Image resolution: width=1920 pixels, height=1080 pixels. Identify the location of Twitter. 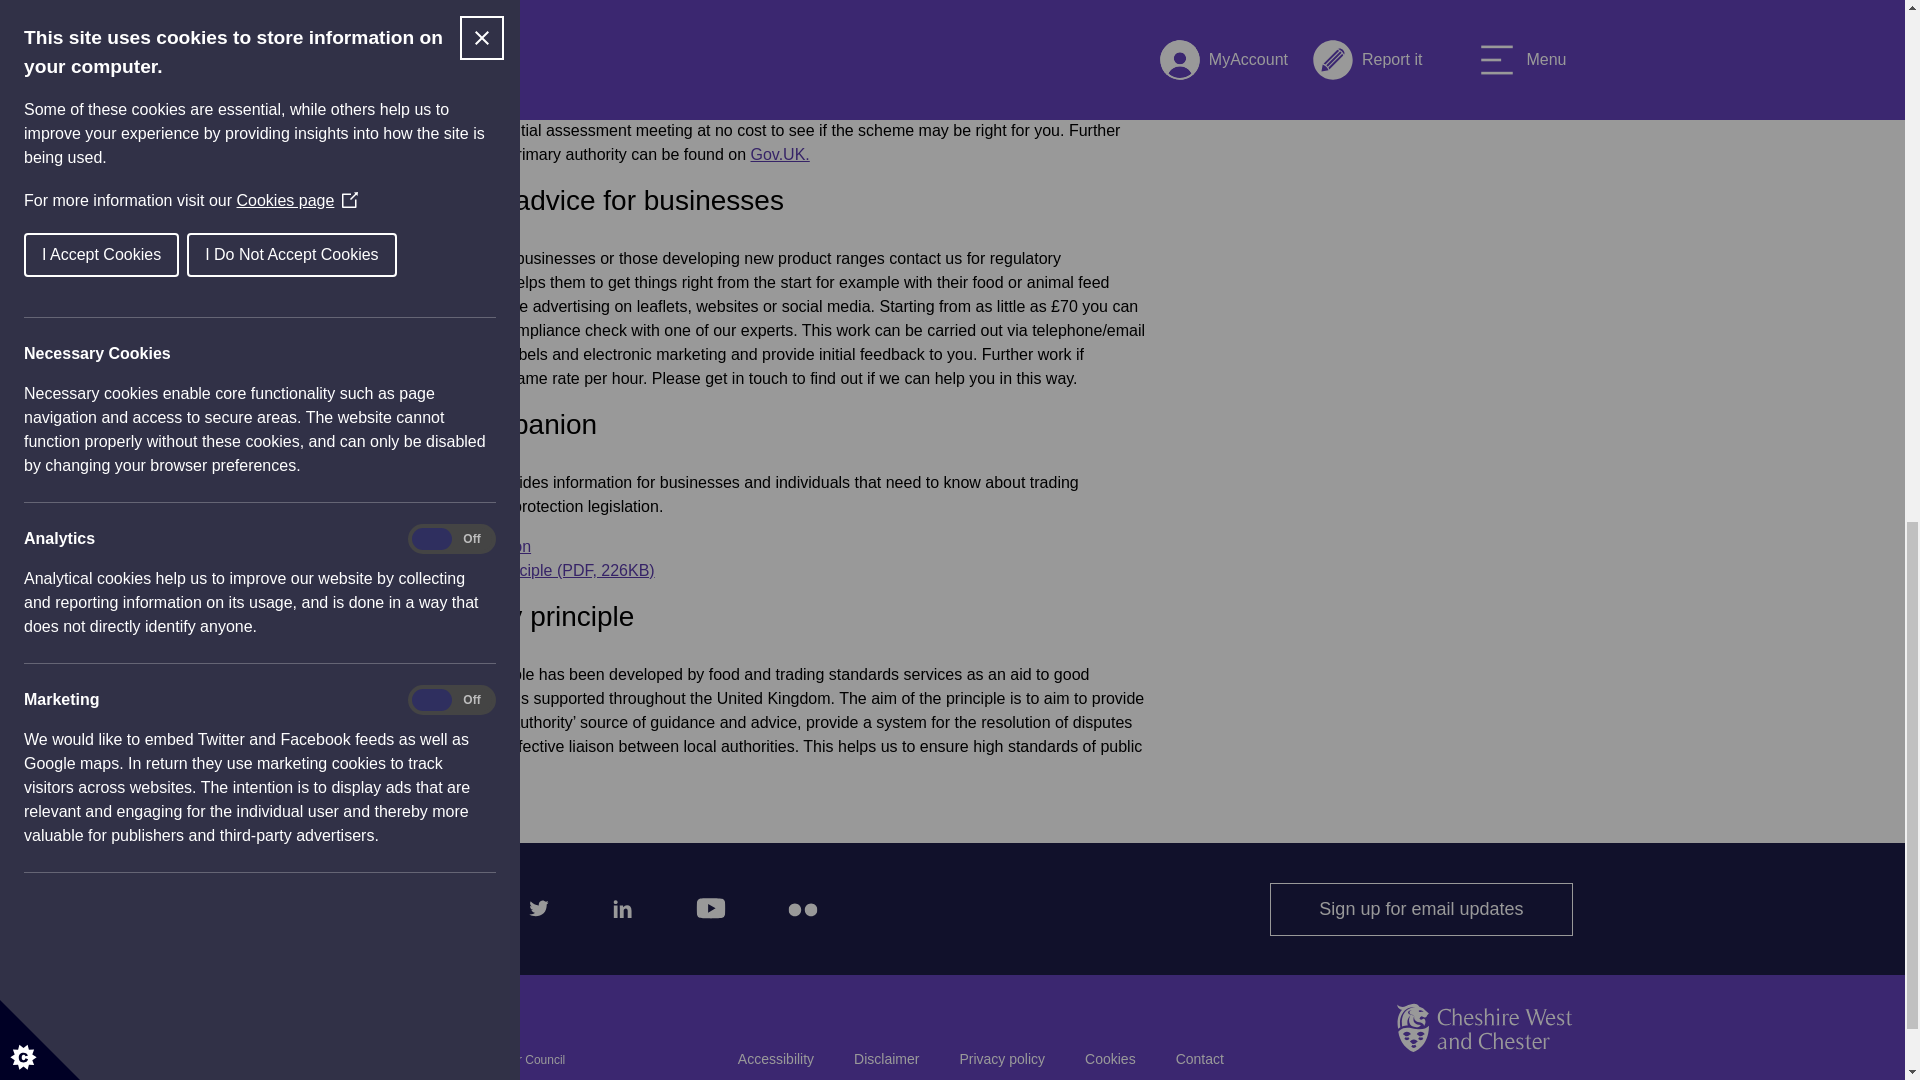
(533, 904).